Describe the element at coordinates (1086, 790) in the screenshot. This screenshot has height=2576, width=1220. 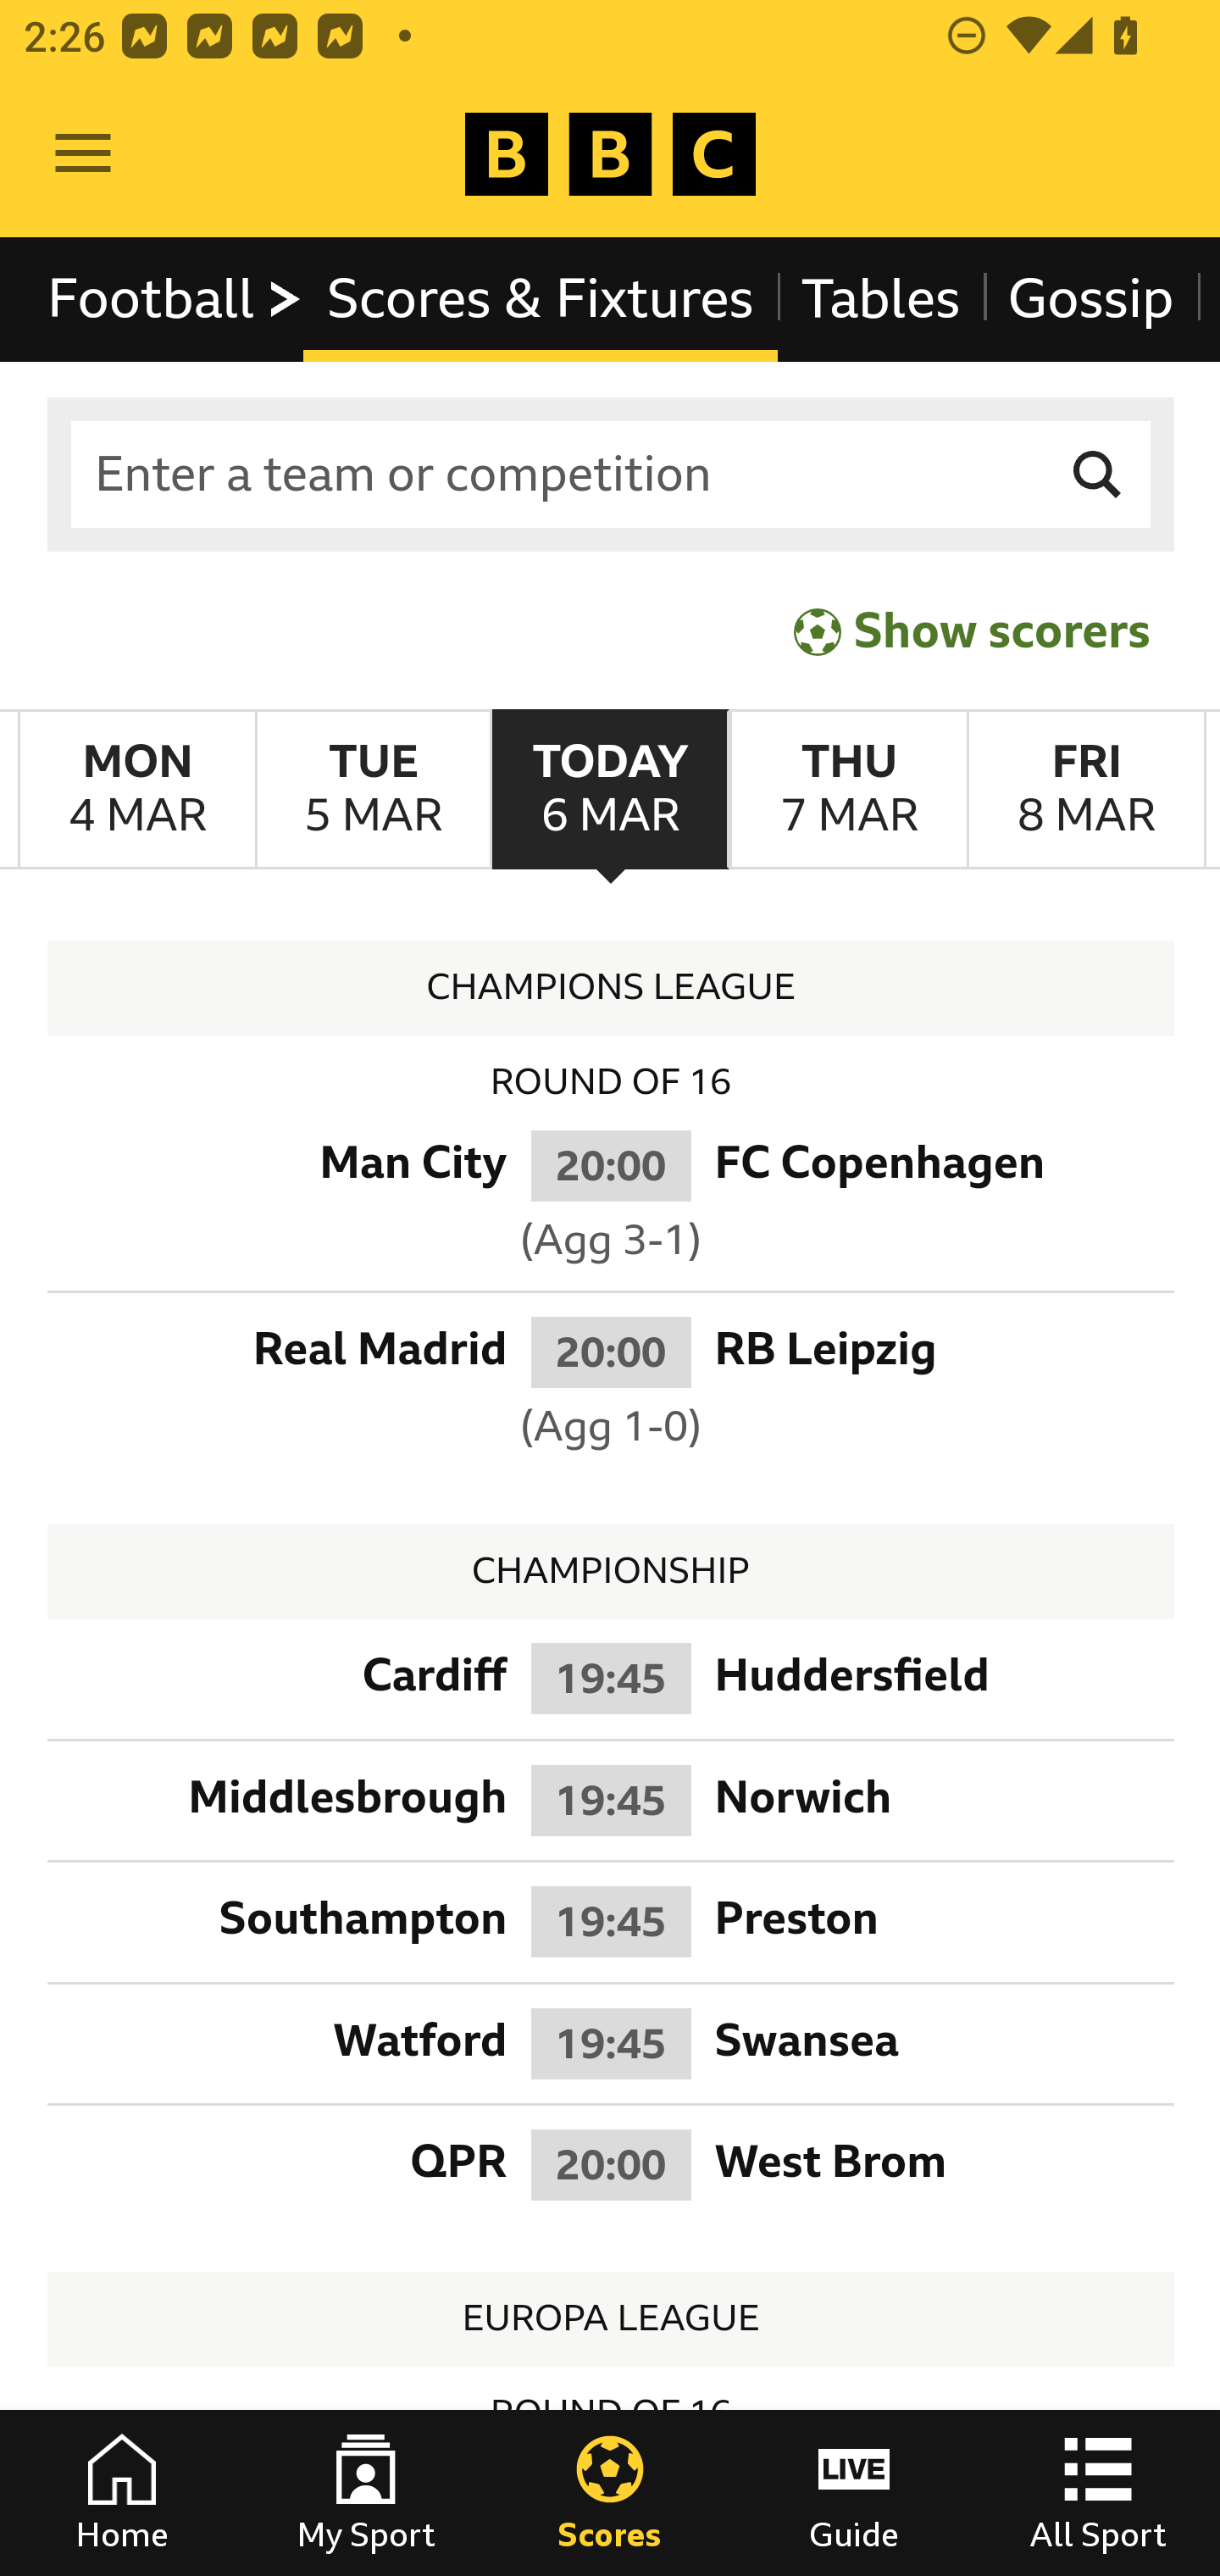
I see `FridayMarch 8th Friday March 8th` at that location.